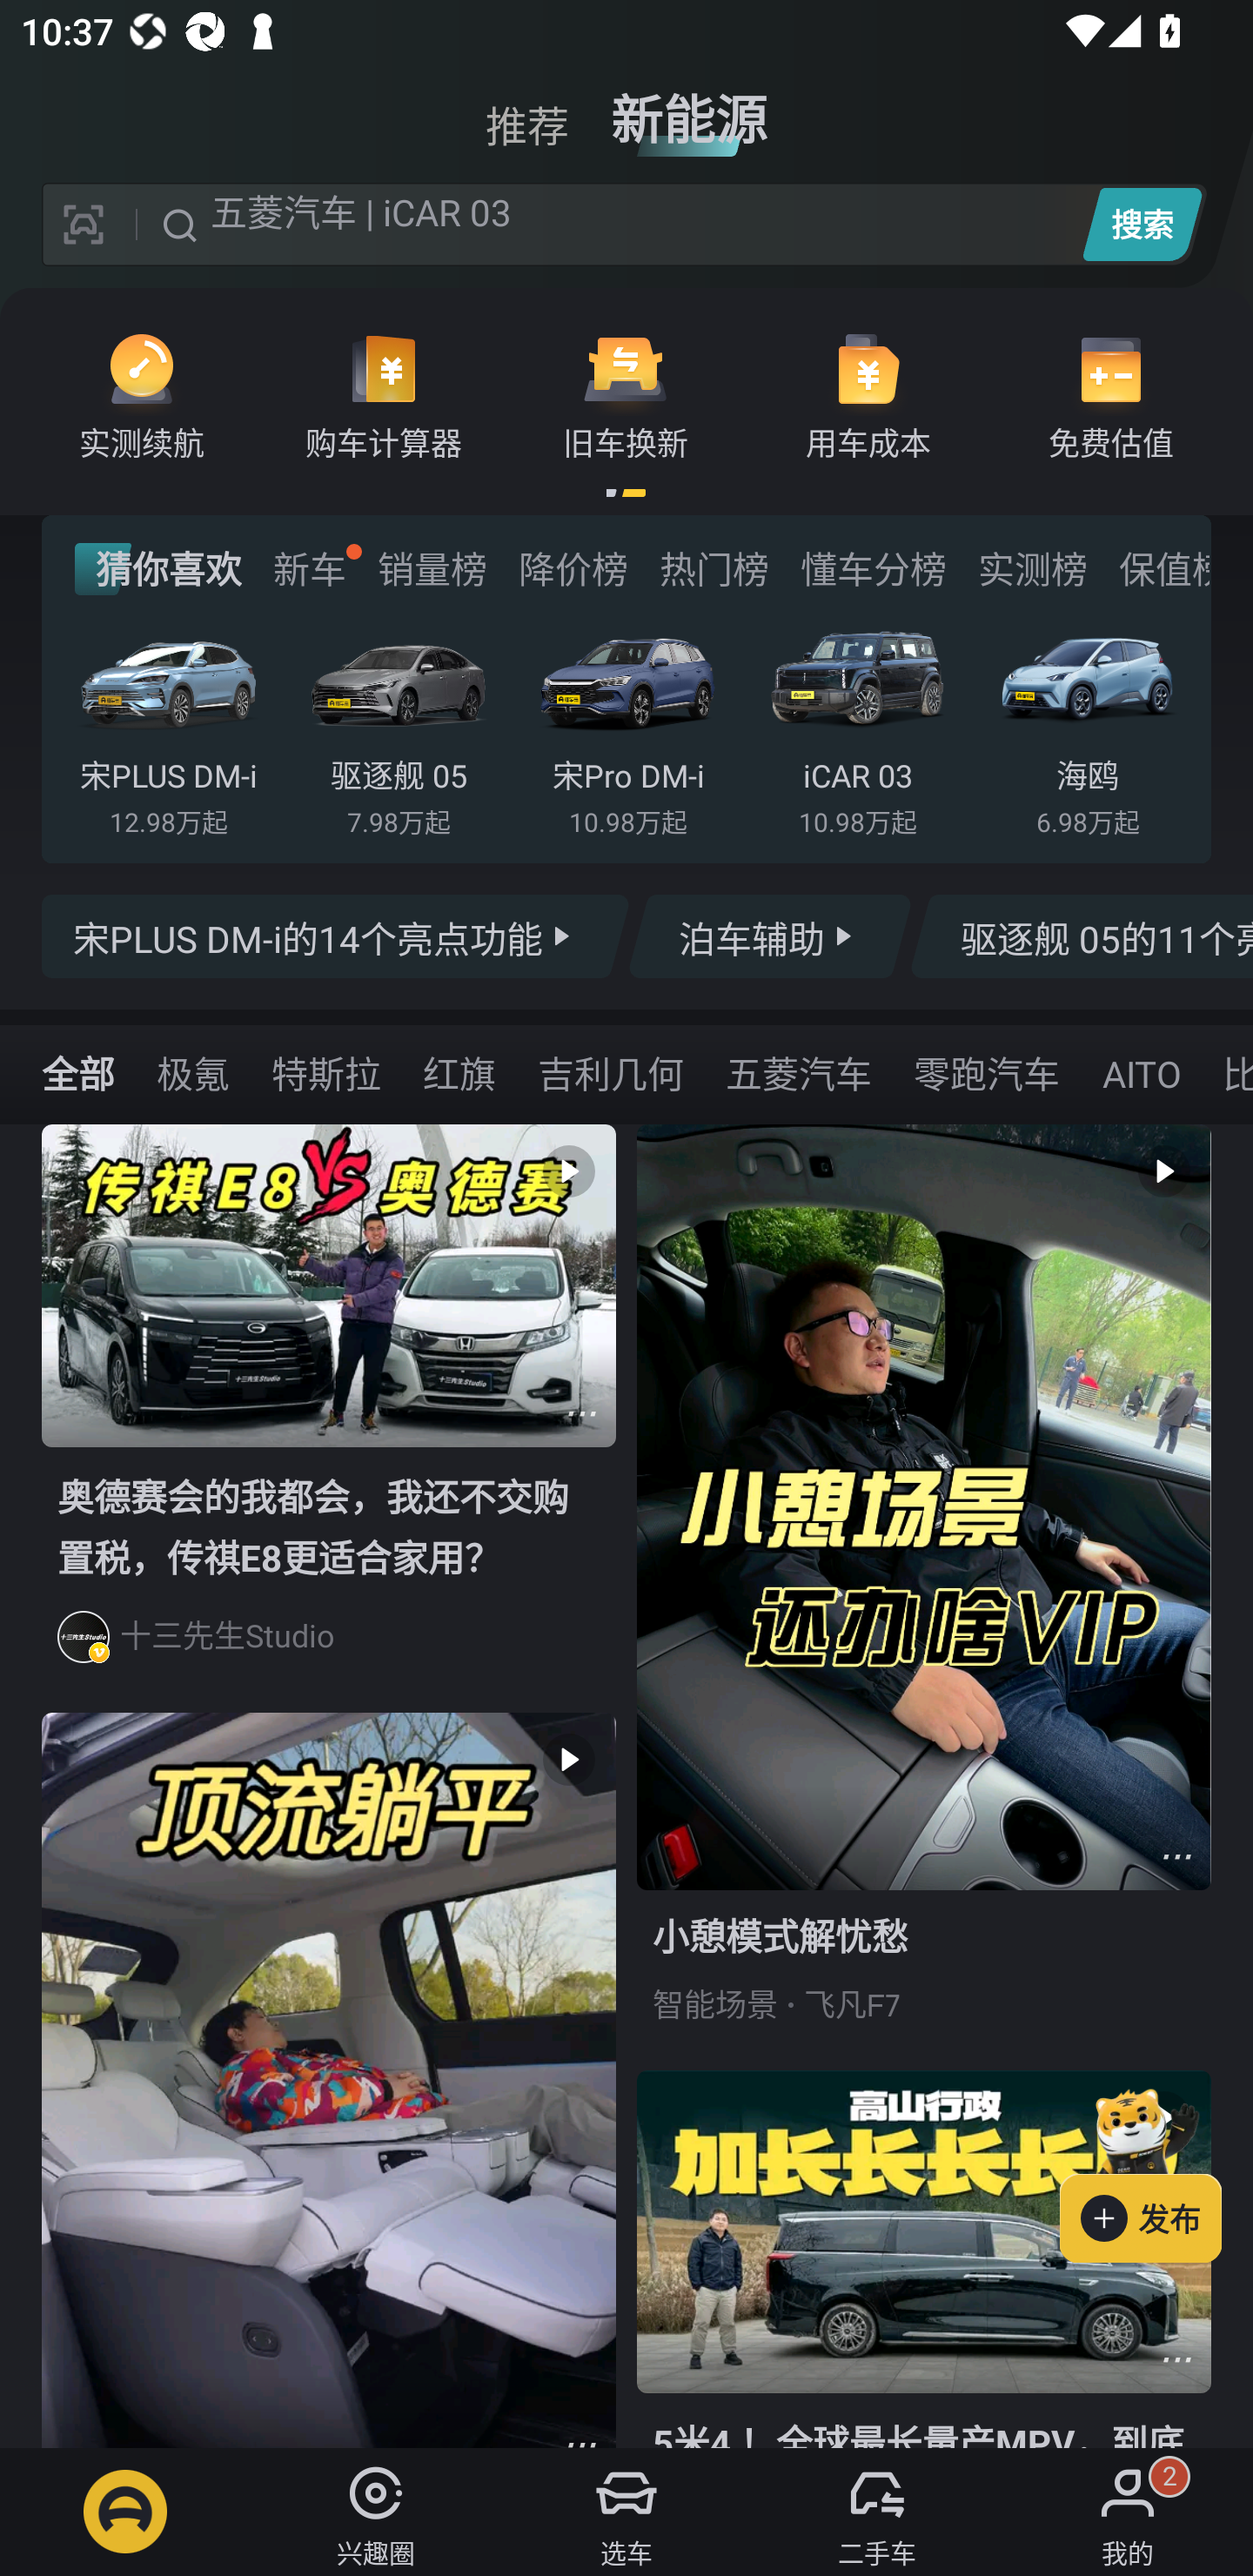  Describe the element at coordinates (626, 2512) in the screenshot. I see ` 选车` at that location.